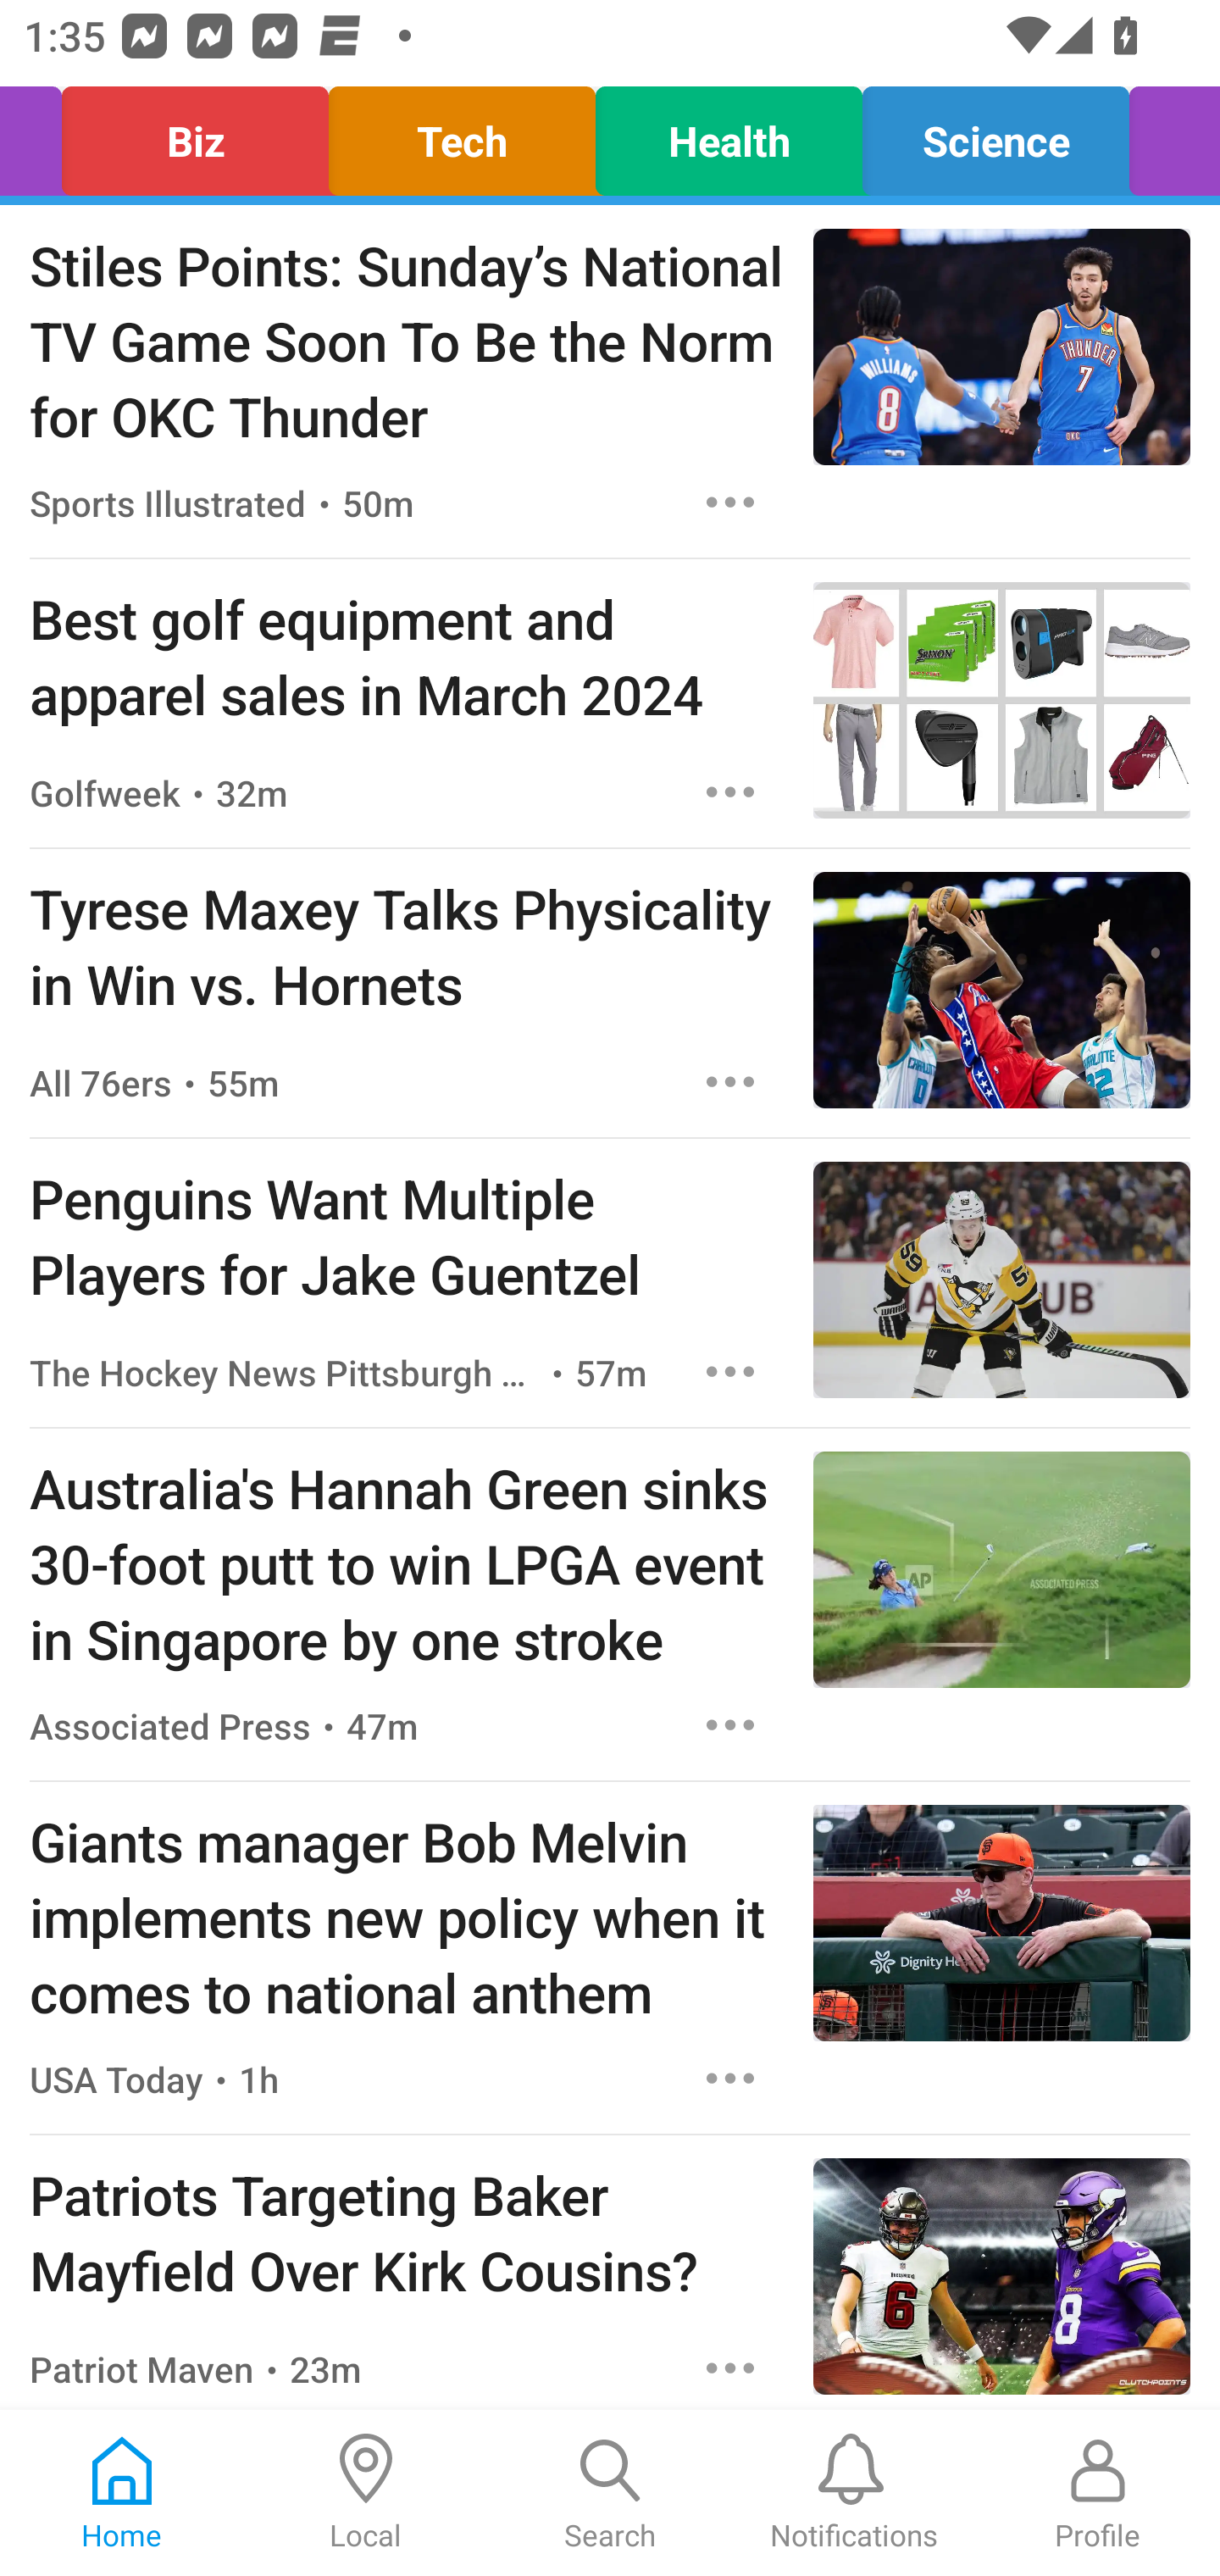  What do you see at coordinates (610, 2493) in the screenshot?
I see `Search` at bounding box center [610, 2493].